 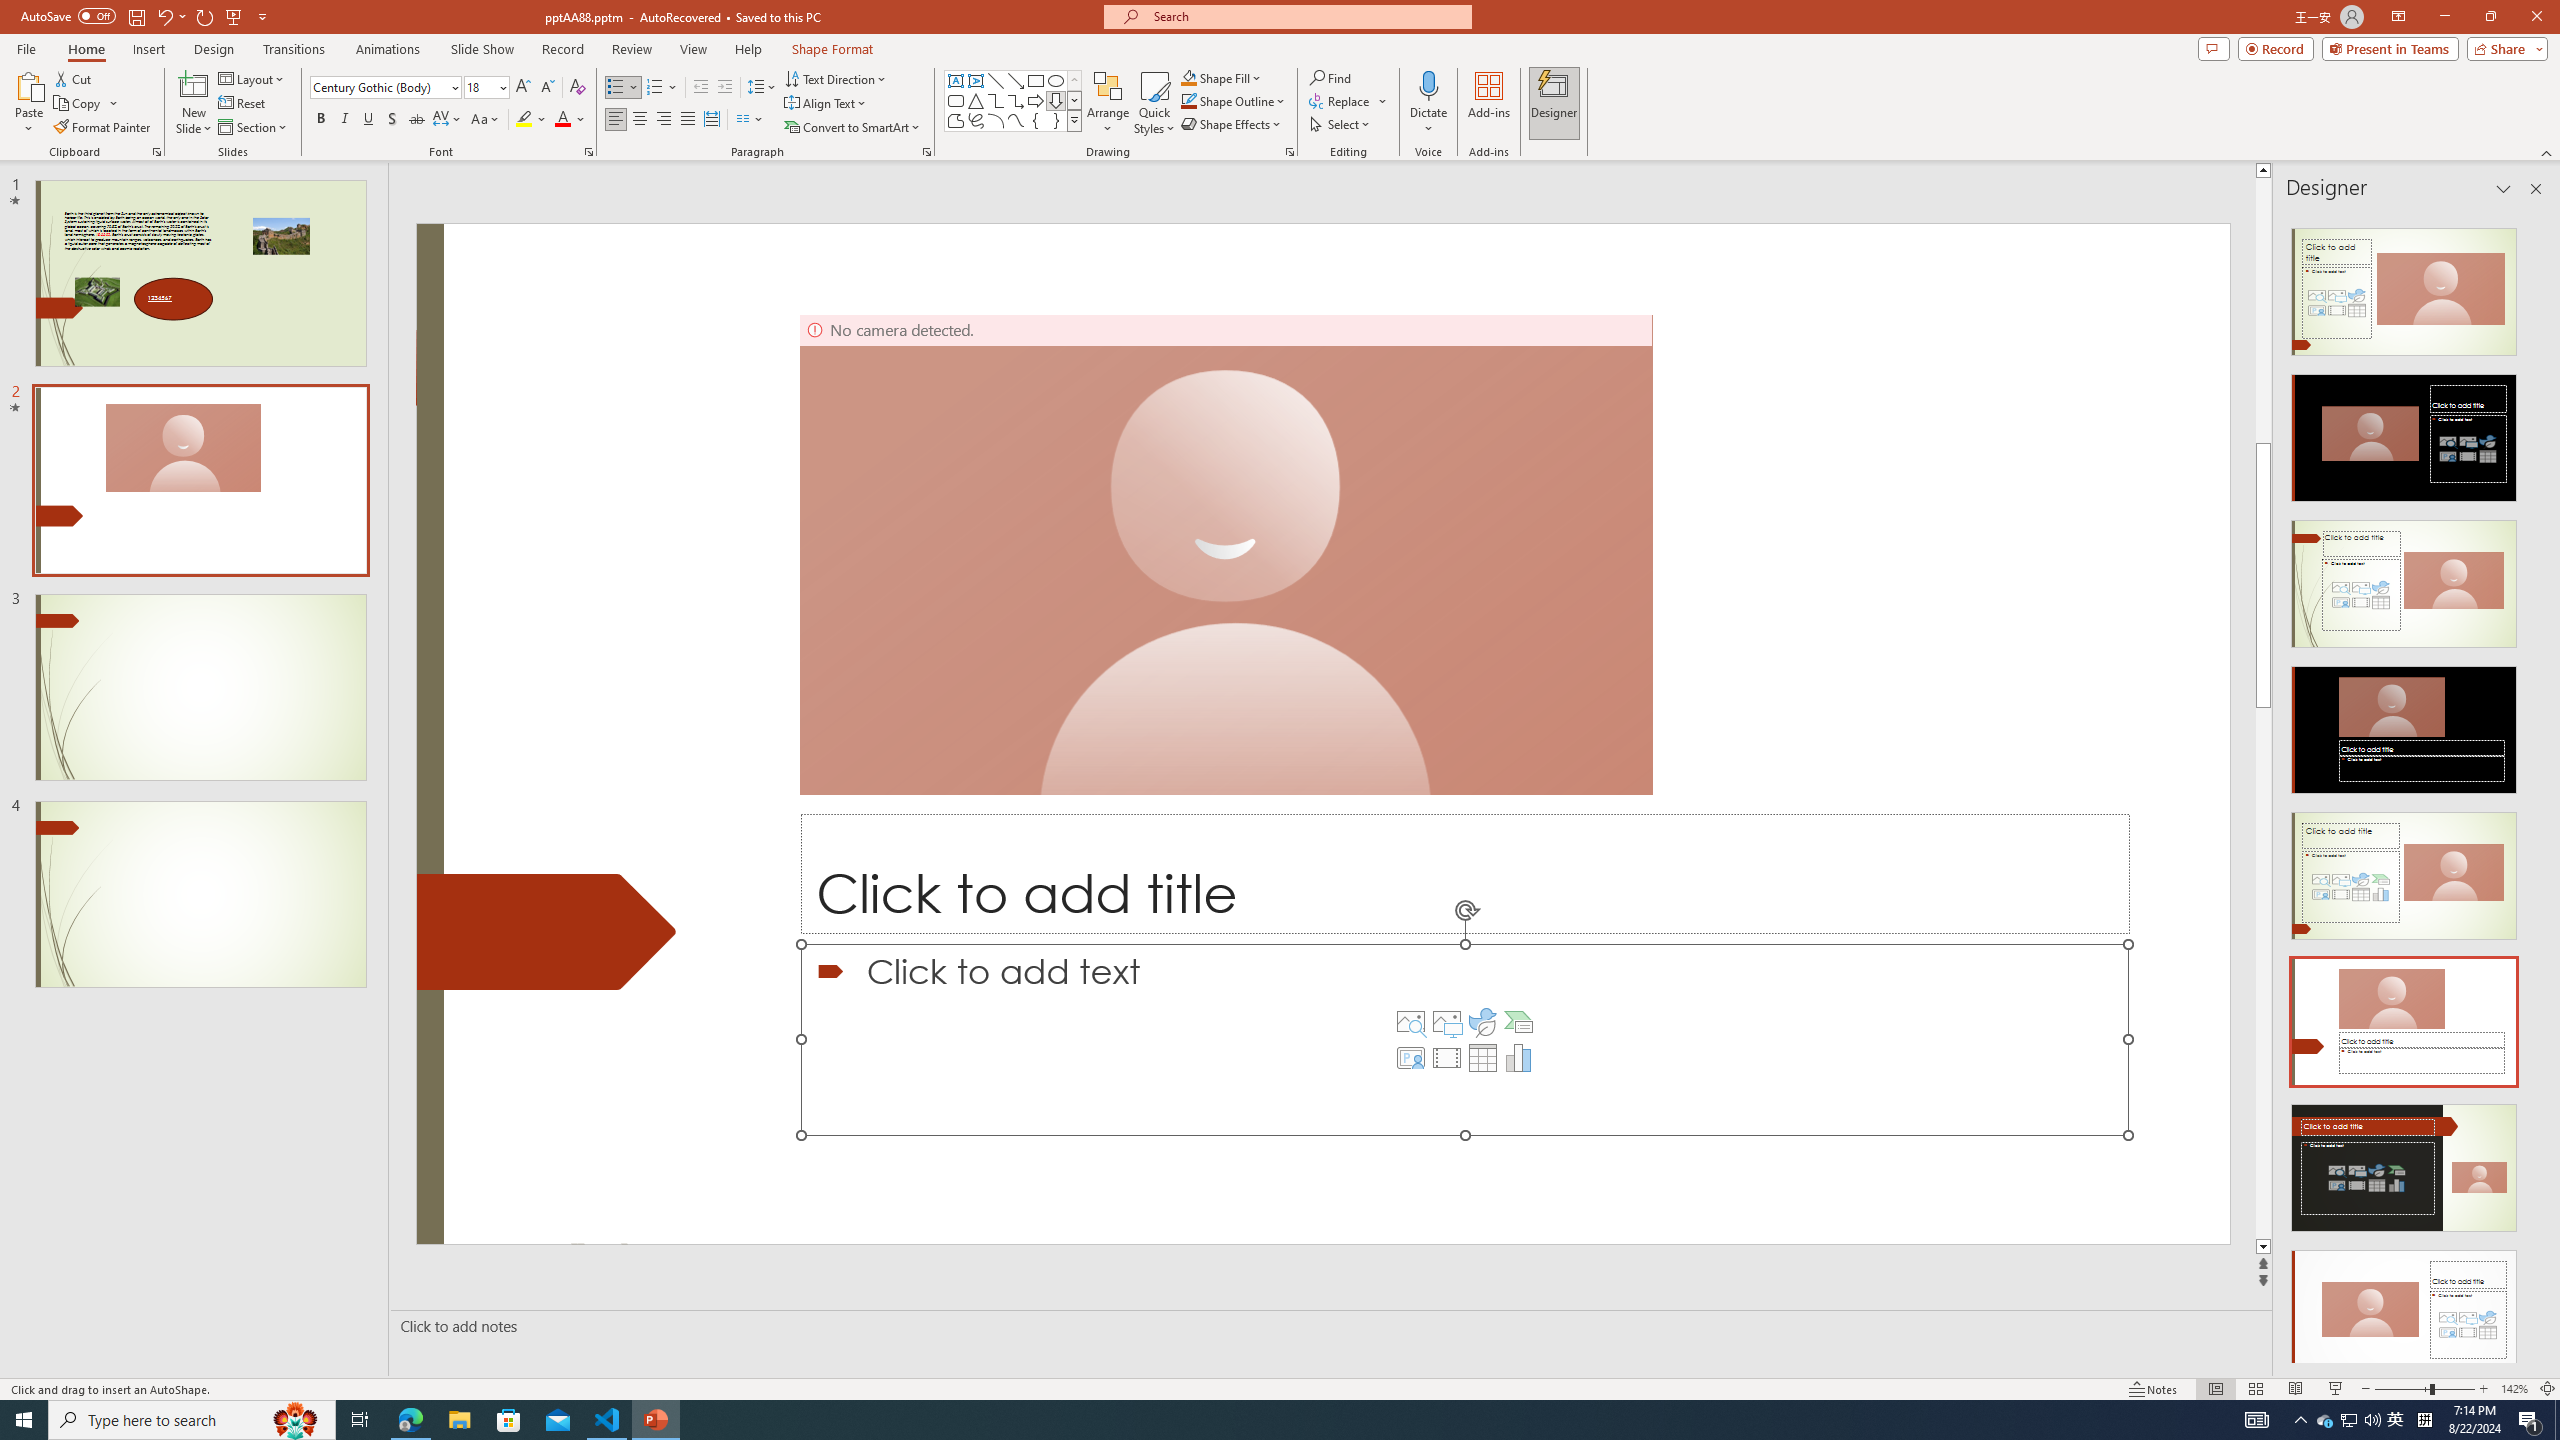 I want to click on Cut, so click(x=74, y=78).